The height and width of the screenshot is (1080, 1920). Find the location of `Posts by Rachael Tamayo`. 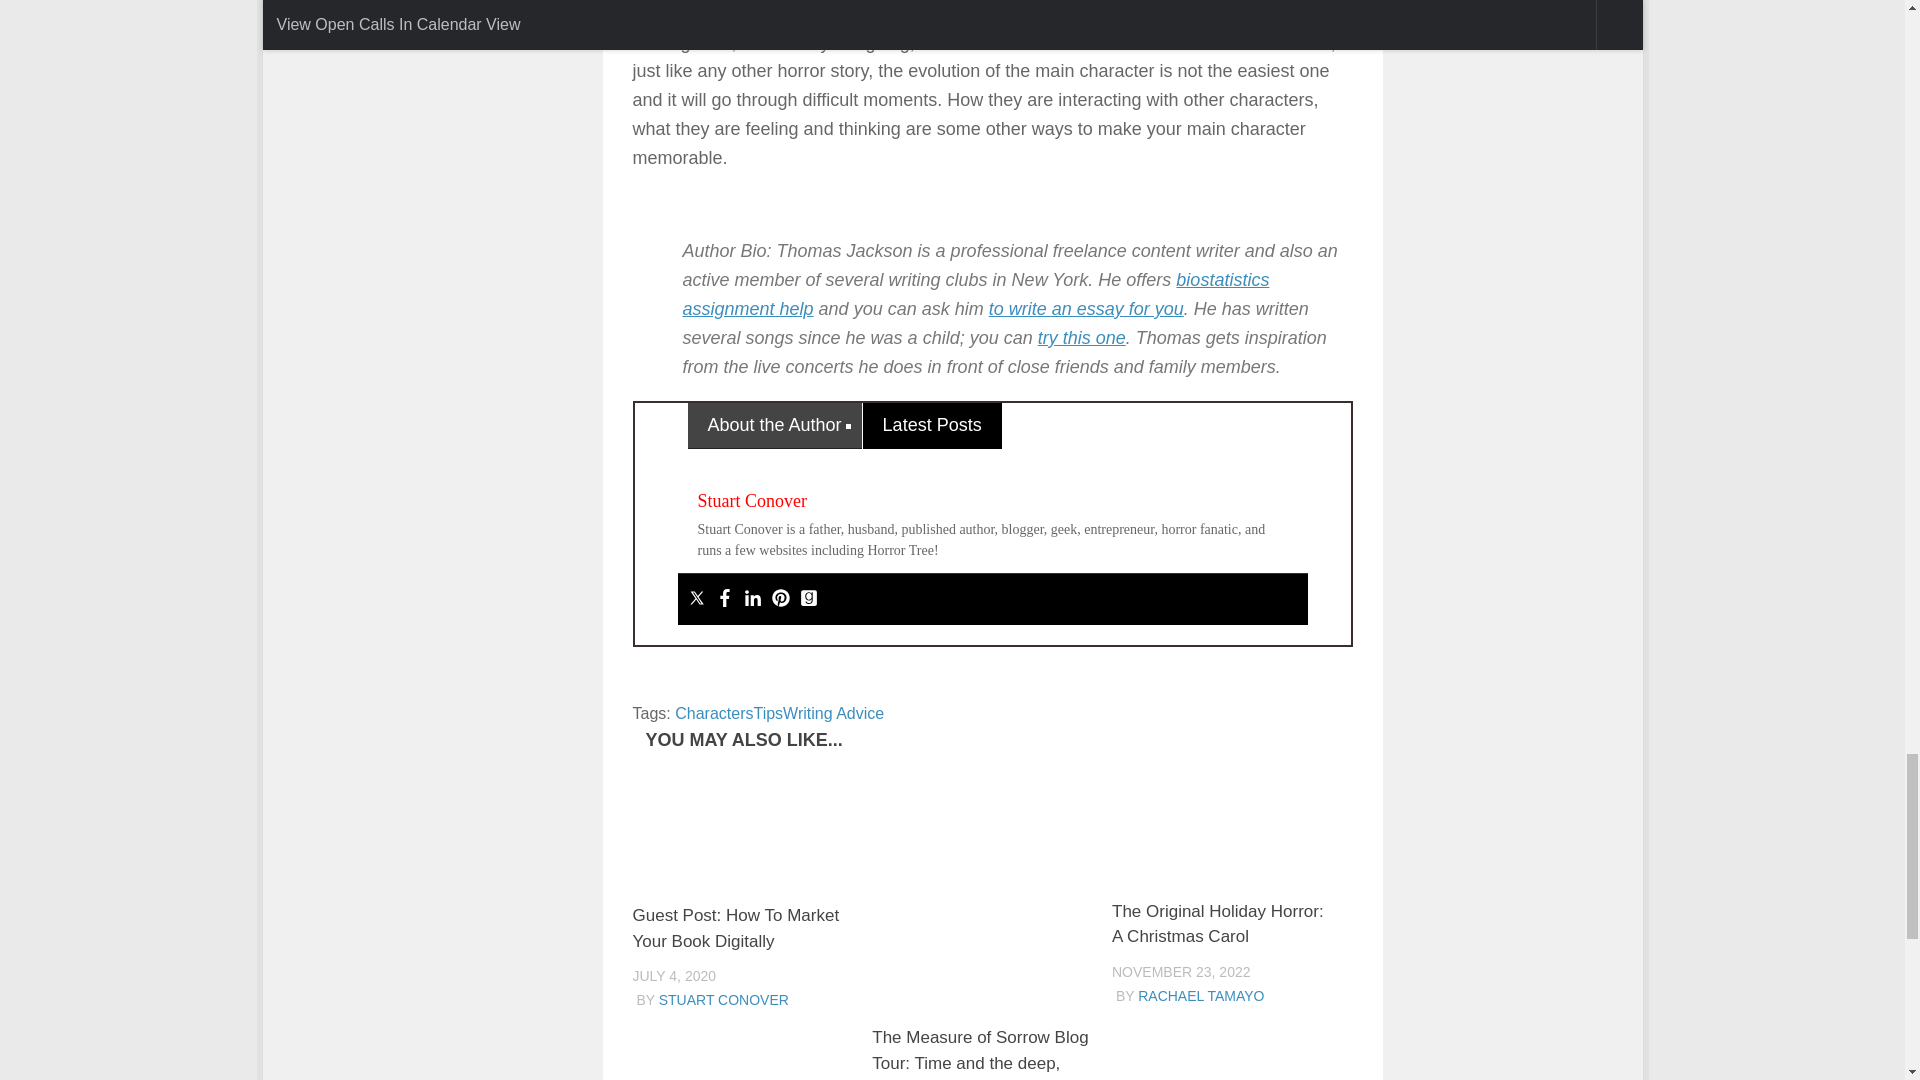

Posts by Rachael Tamayo is located at coordinates (1200, 996).